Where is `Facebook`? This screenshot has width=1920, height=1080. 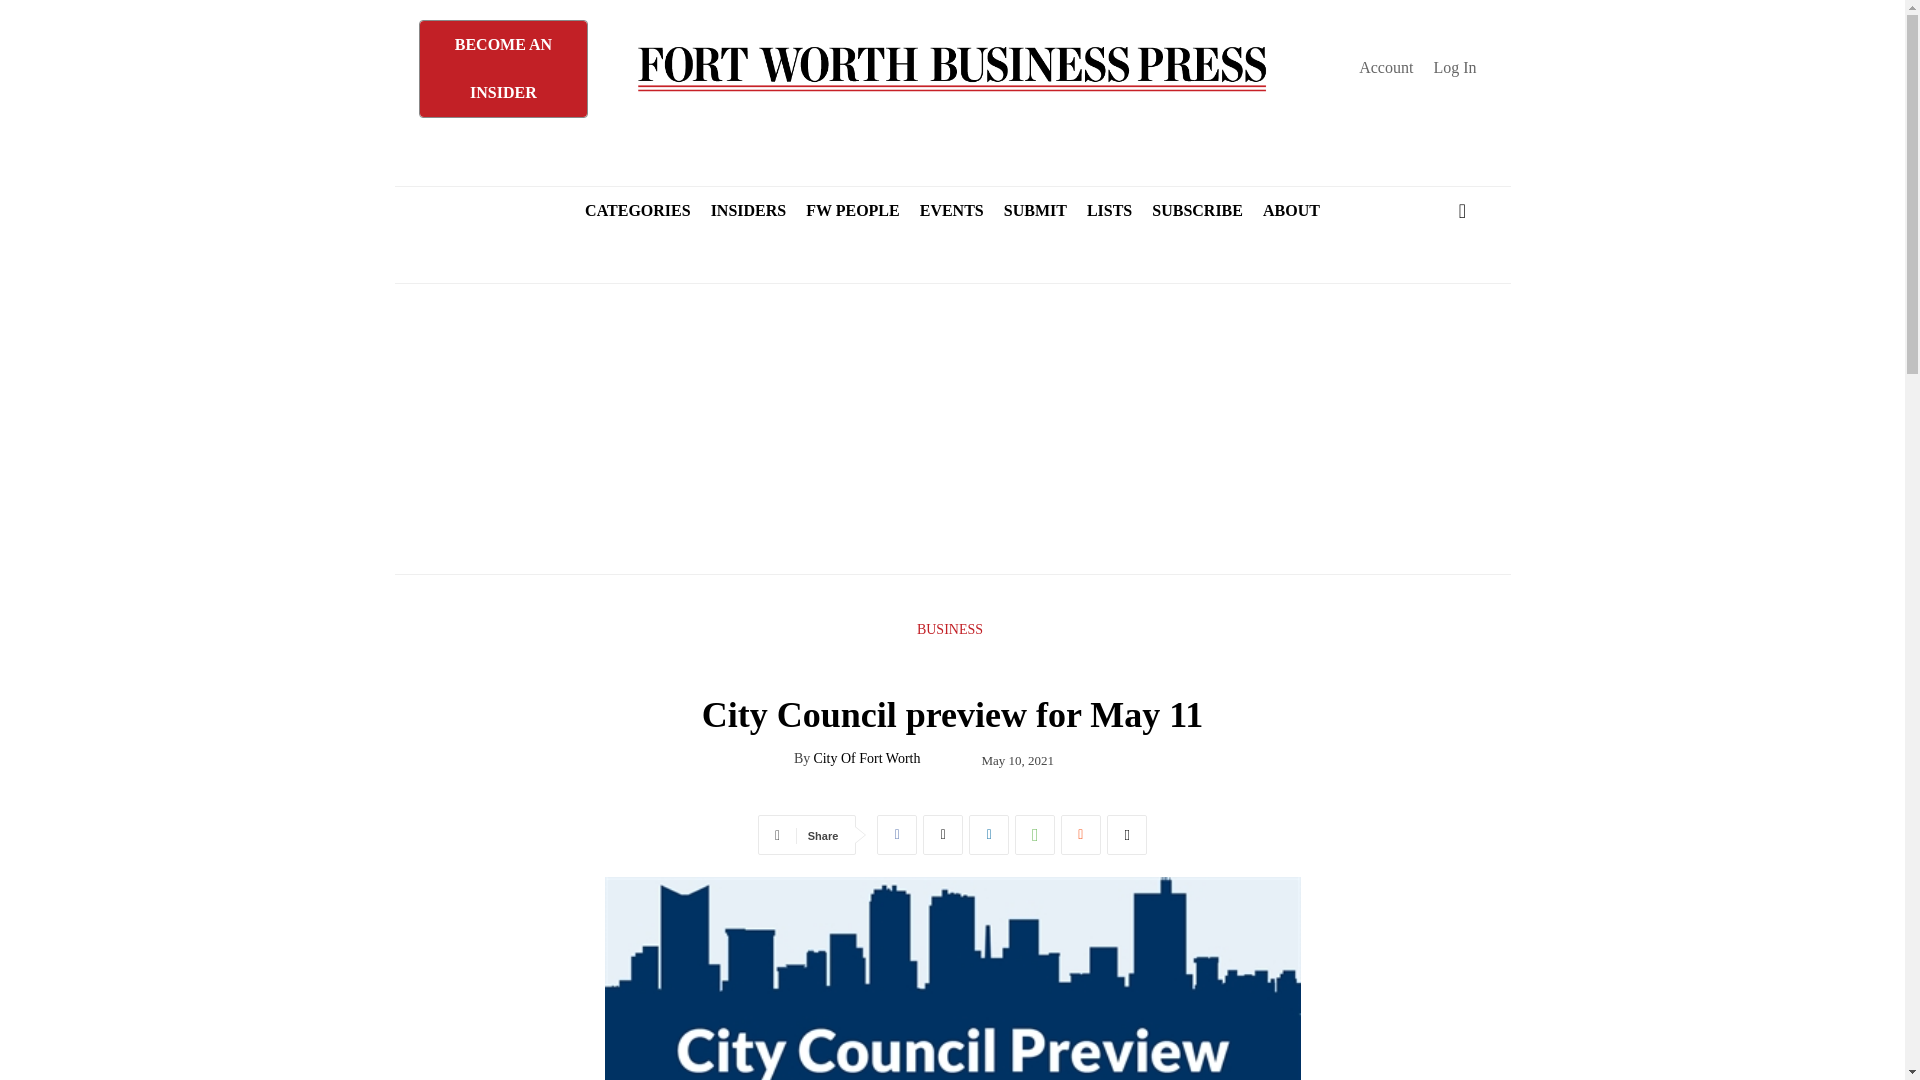 Facebook is located at coordinates (897, 835).